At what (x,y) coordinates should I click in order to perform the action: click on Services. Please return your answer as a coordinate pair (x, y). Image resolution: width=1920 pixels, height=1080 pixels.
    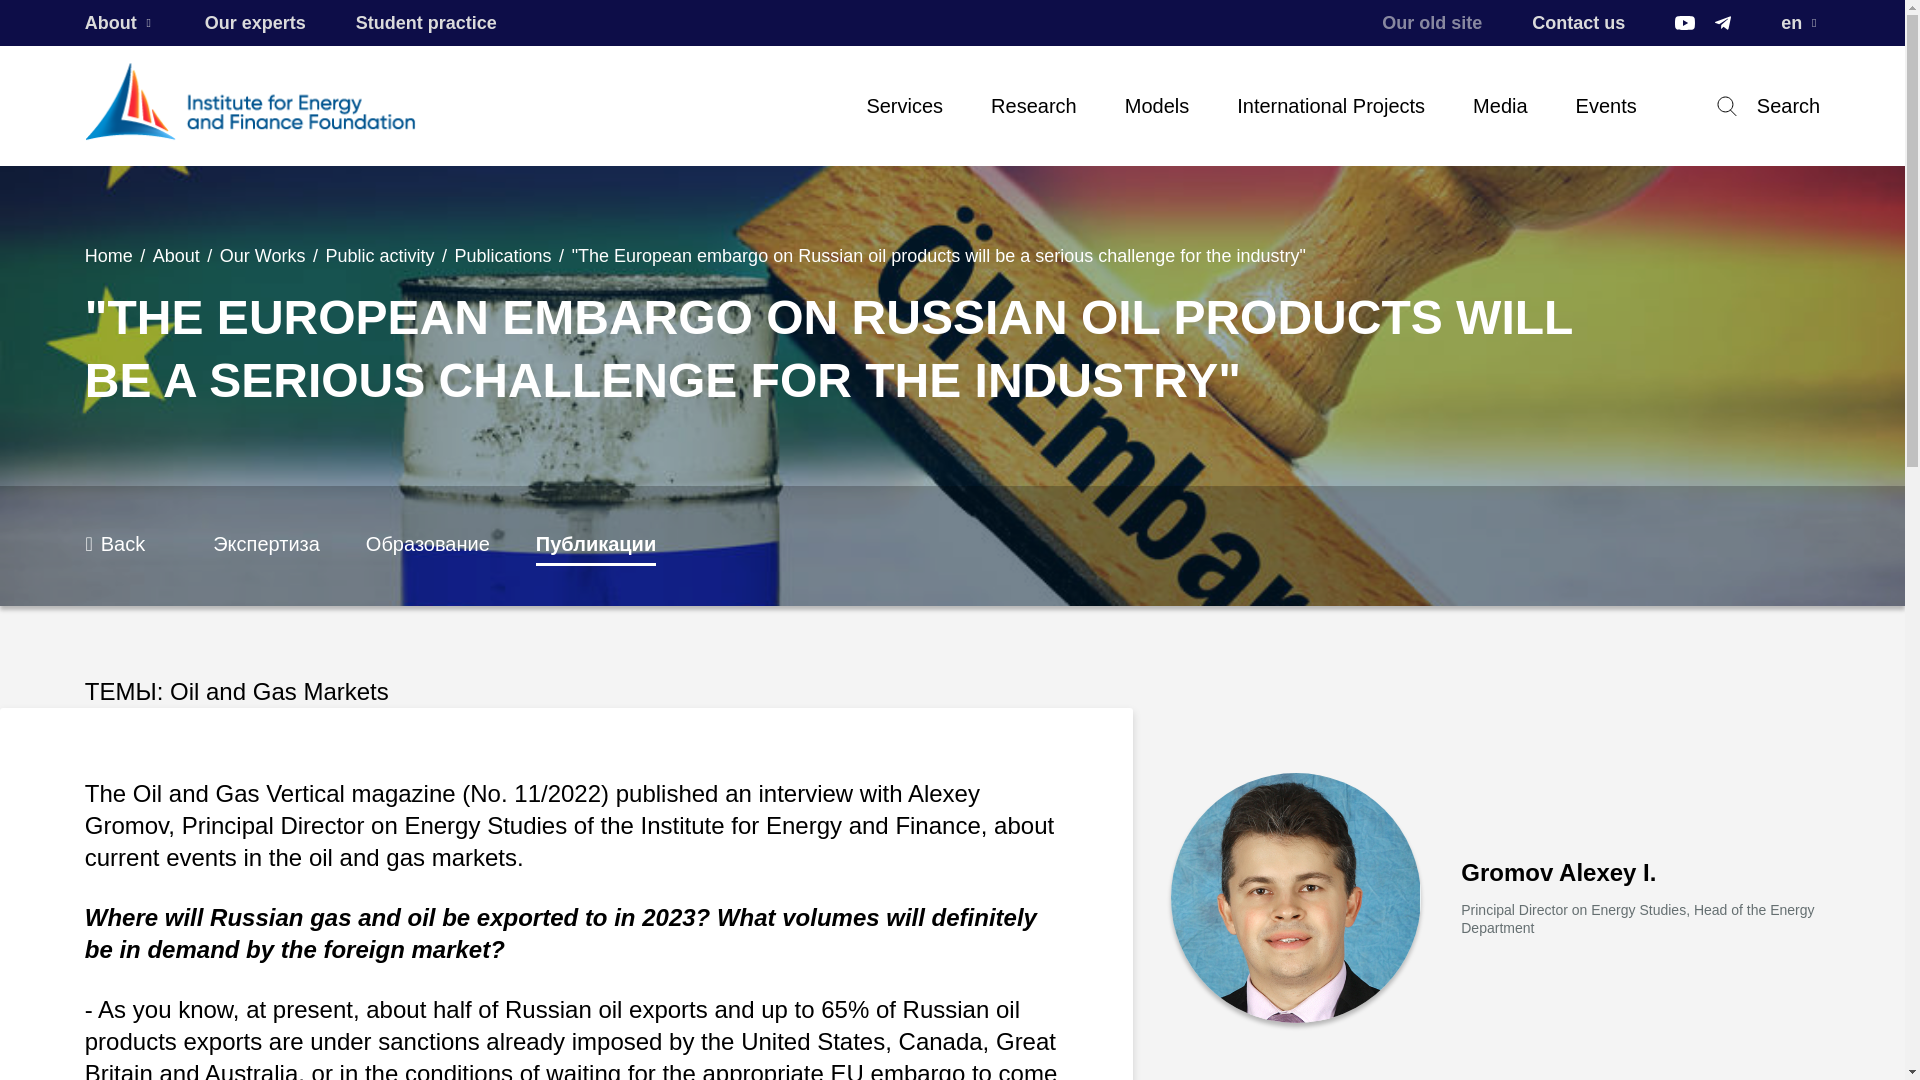
    Looking at the image, I should click on (904, 106).